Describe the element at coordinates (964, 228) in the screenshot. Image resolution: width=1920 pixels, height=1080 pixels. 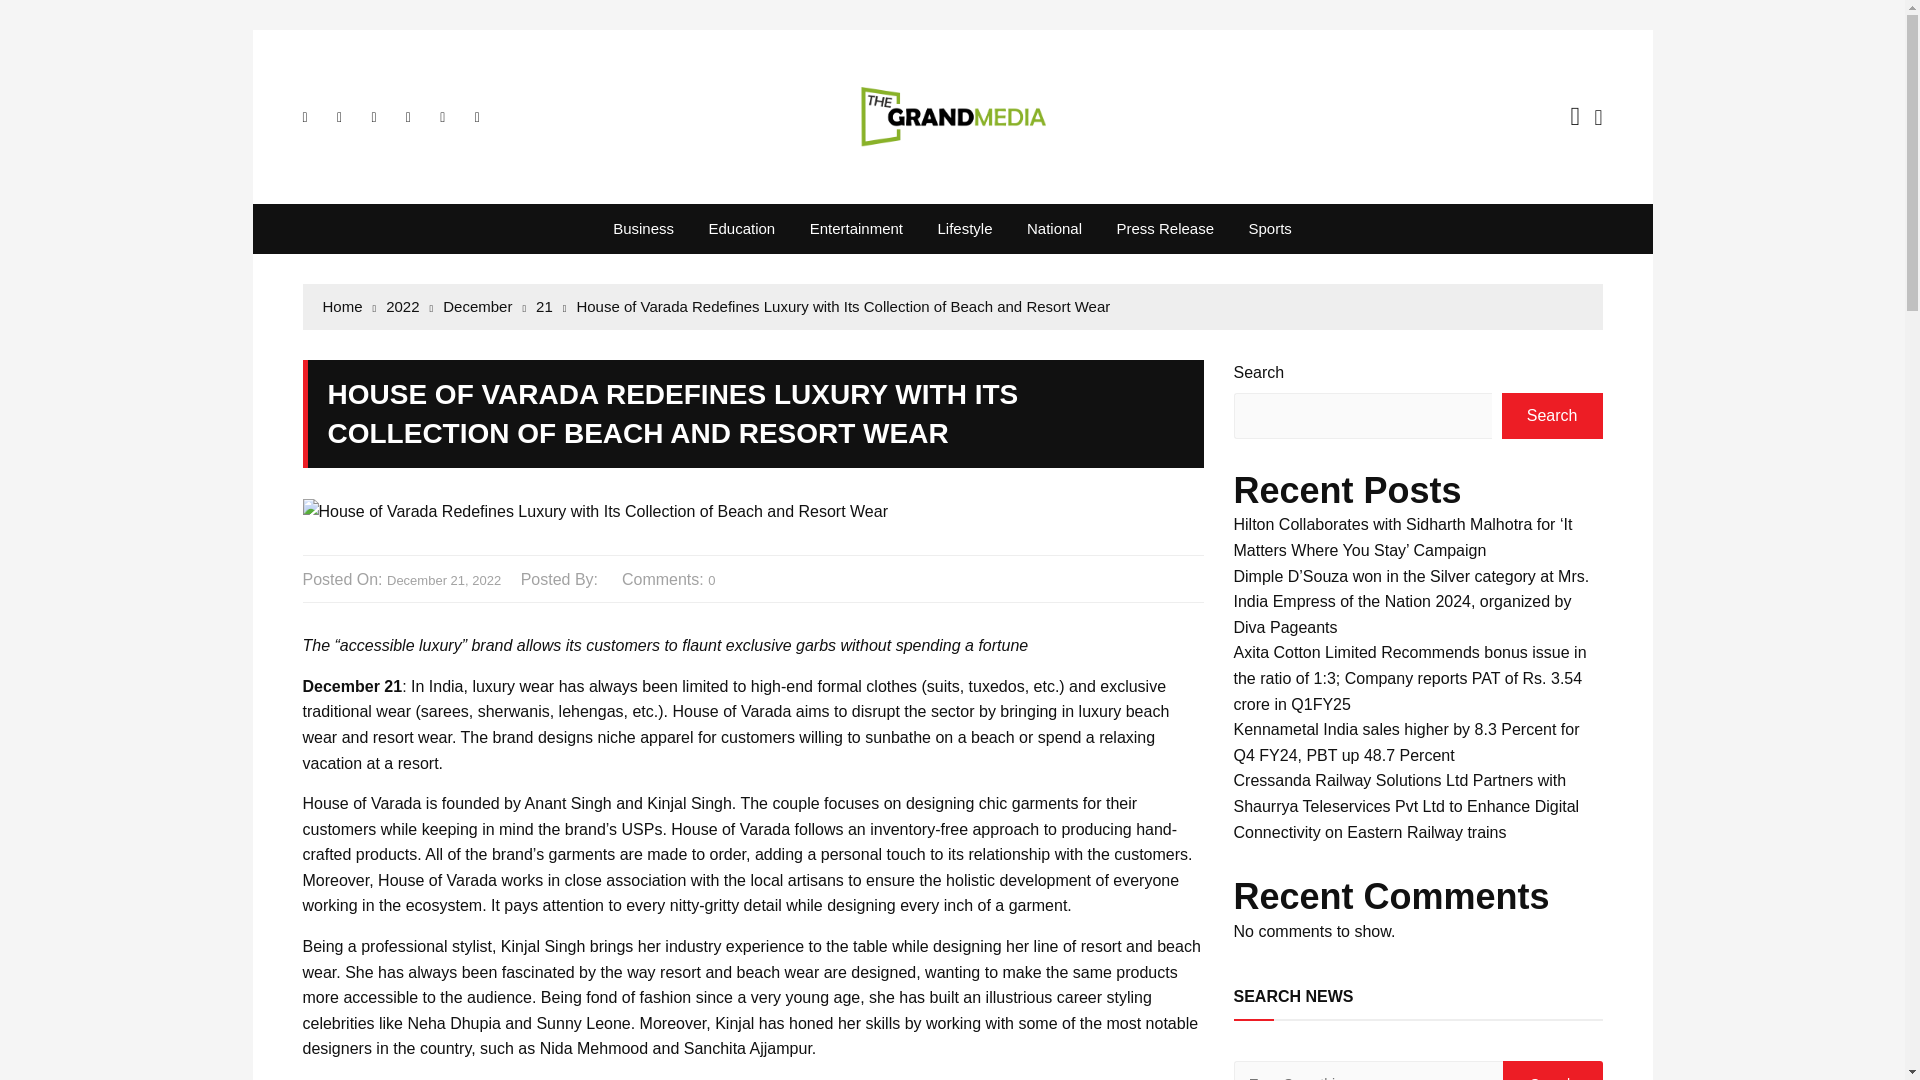
I see `Lifestyle` at that location.